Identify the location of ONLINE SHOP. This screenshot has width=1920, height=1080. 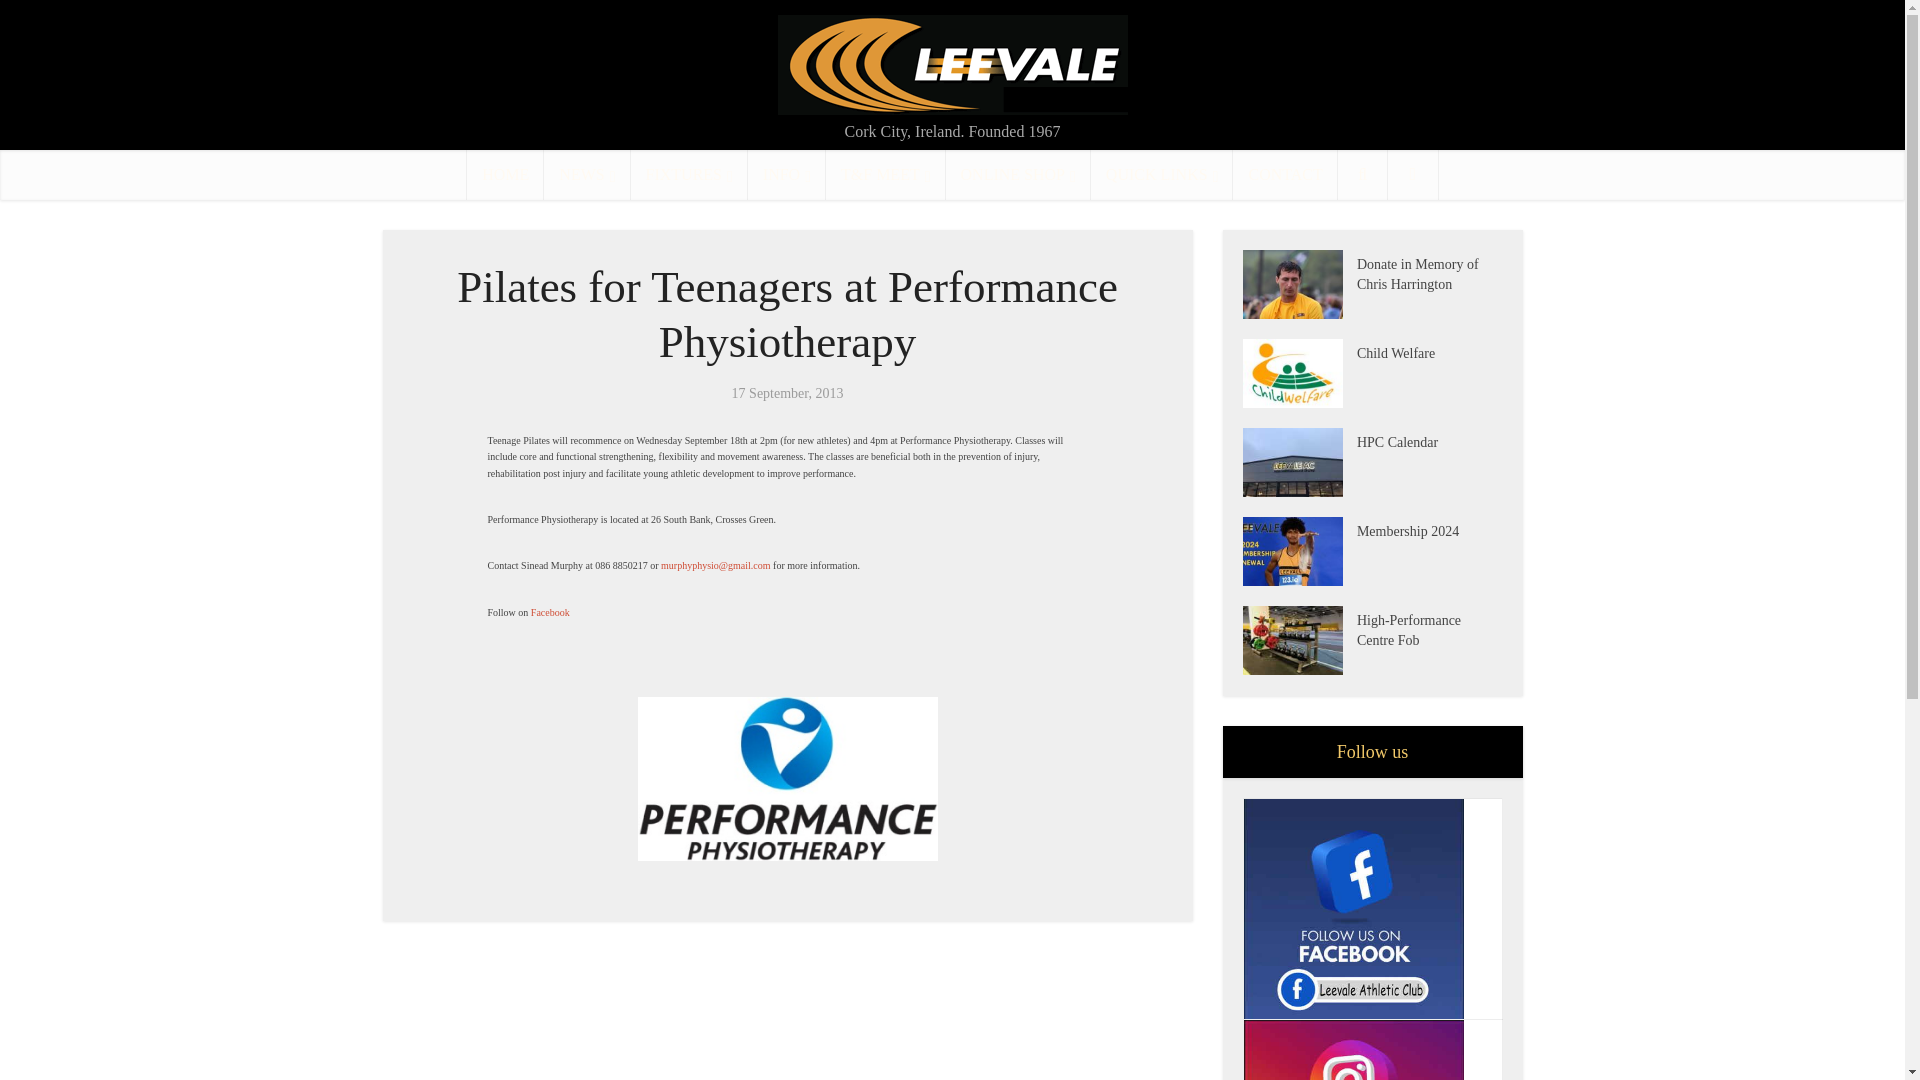
(1018, 174).